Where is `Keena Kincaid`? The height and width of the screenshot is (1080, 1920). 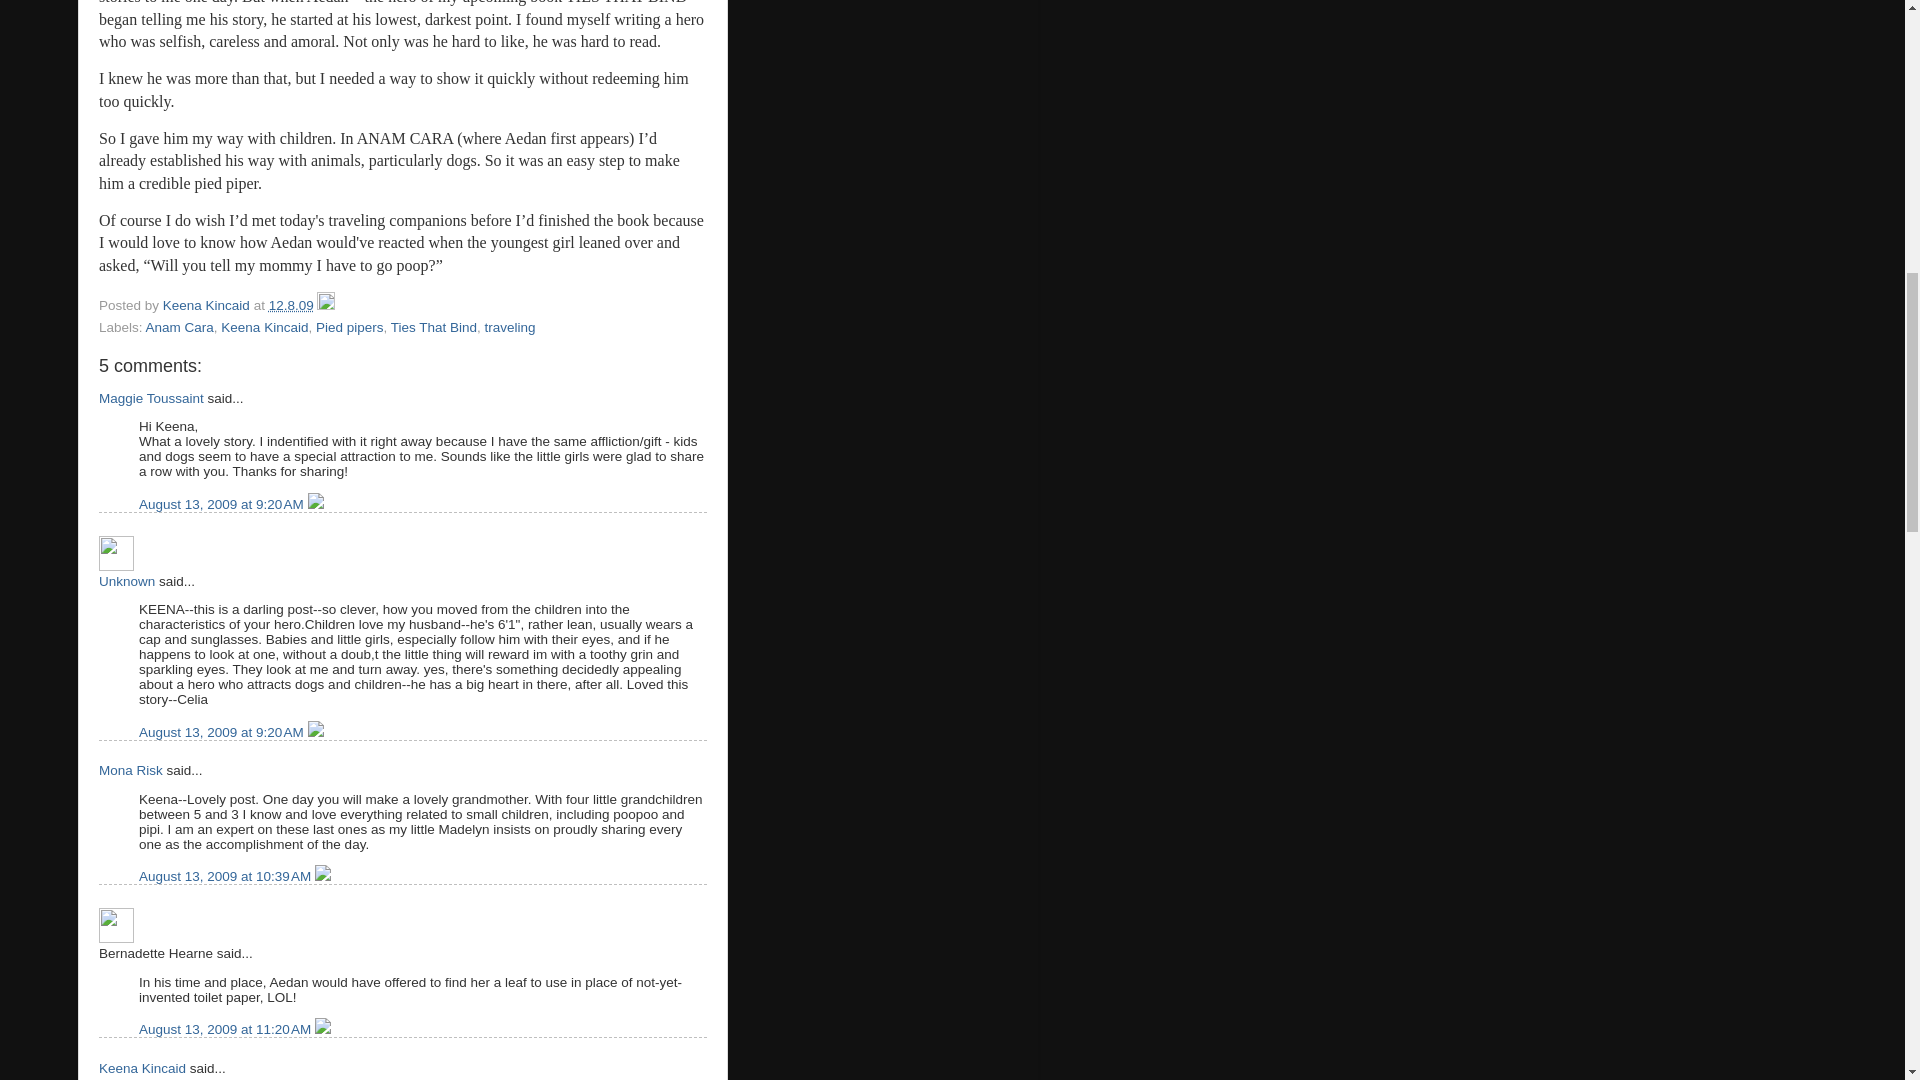
Keena Kincaid is located at coordinates (264, 326).